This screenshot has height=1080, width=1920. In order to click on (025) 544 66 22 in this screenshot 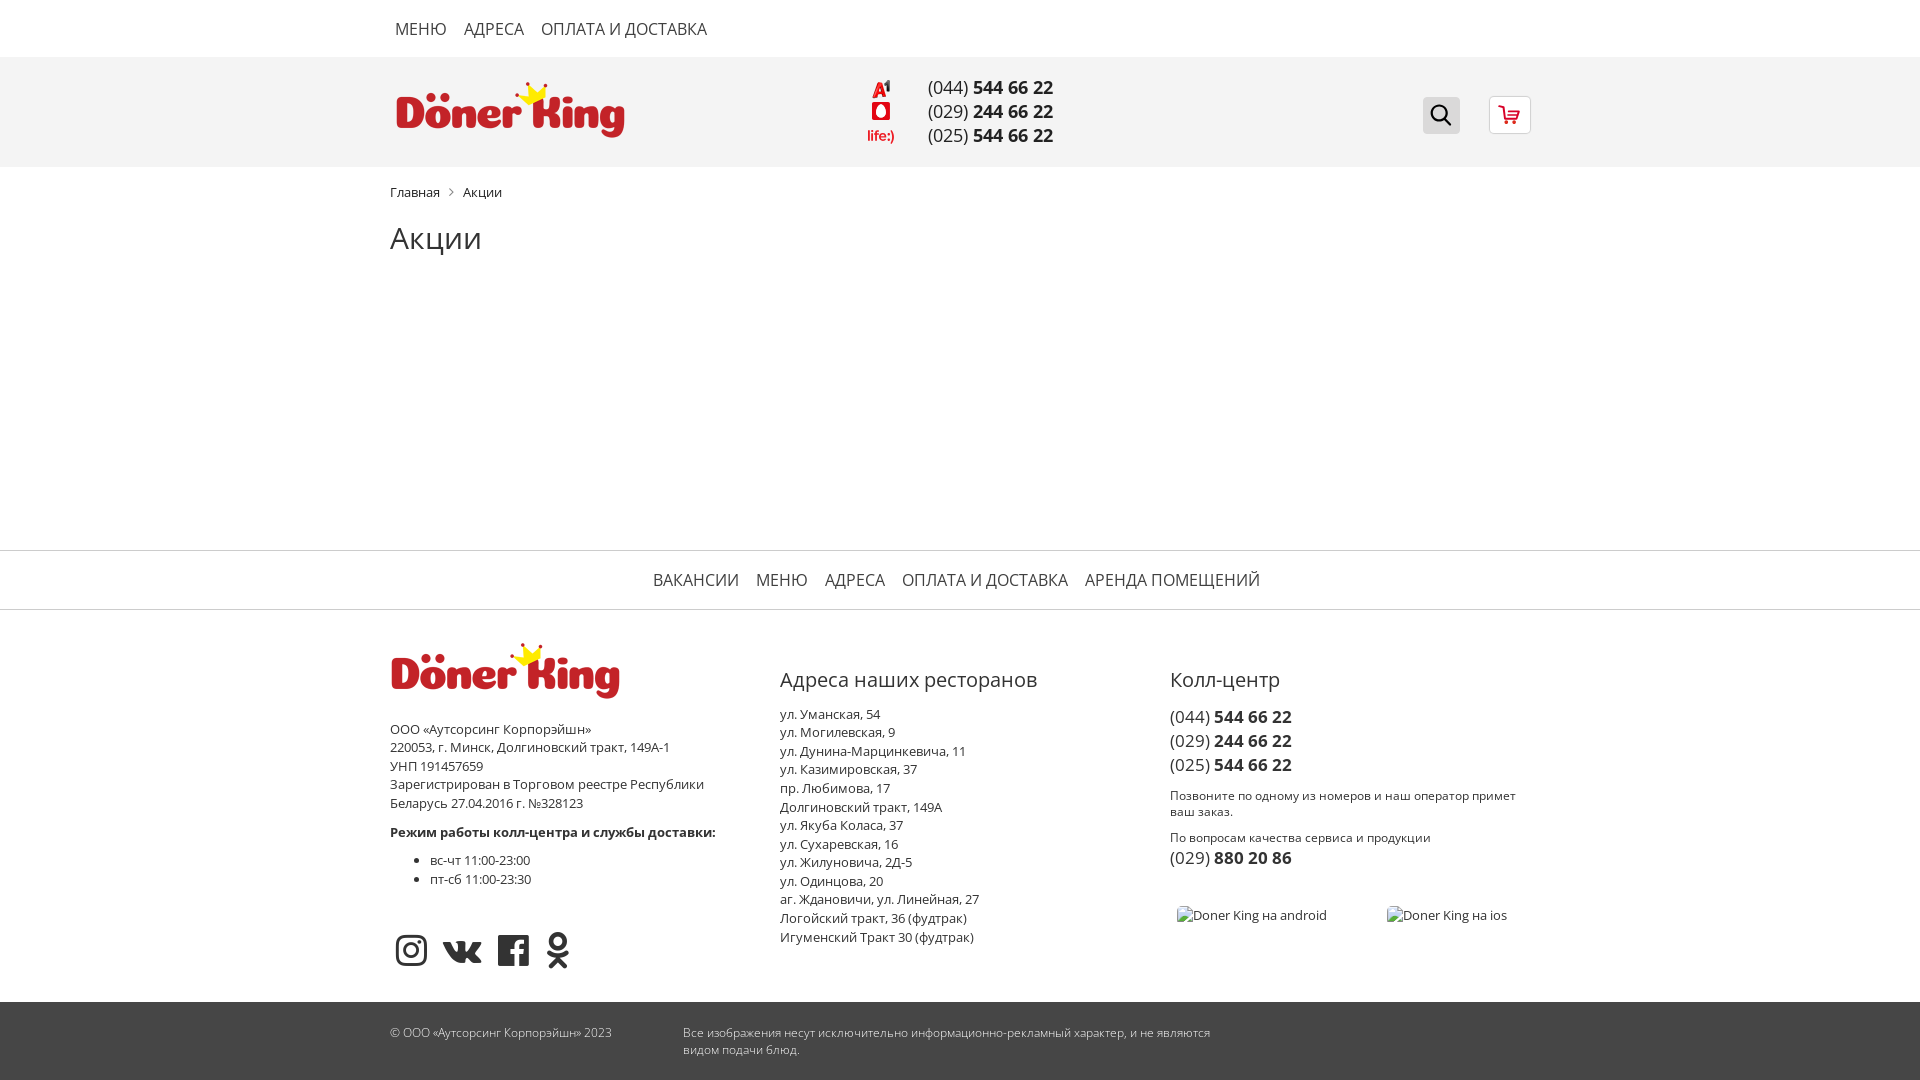, I will do `click(990, 135)`.